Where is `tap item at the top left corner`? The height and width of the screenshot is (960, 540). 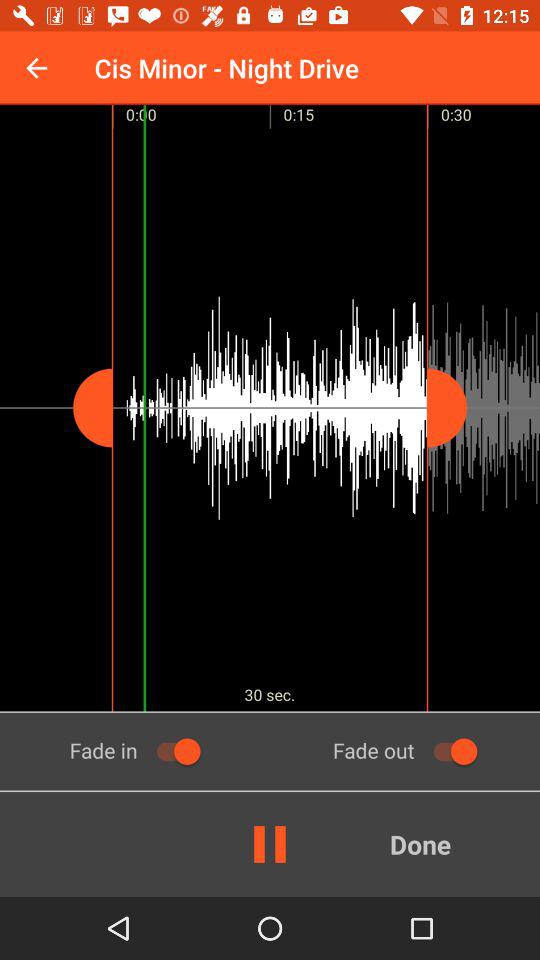 tap item at the top left corner is located at coordinates (36, 68).